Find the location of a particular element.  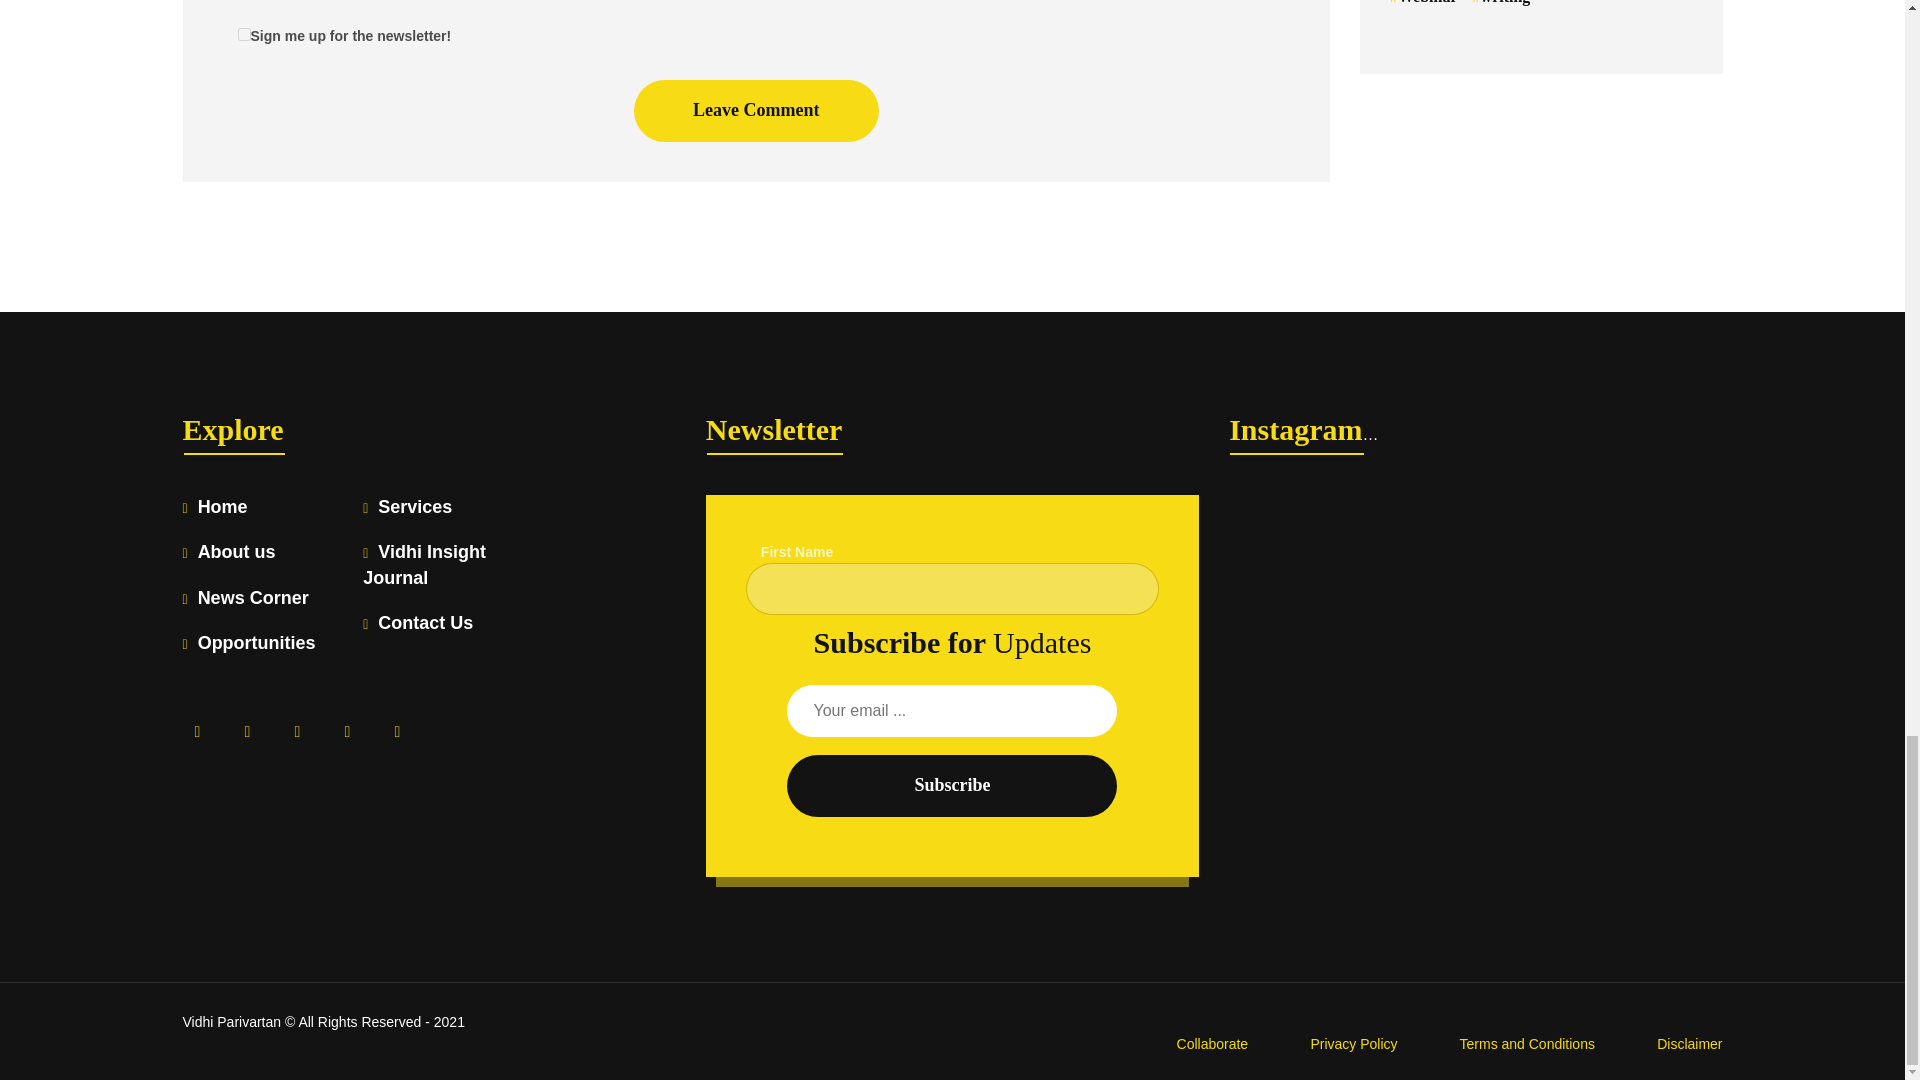

Leave Comment is located at coordinates (756, 110).